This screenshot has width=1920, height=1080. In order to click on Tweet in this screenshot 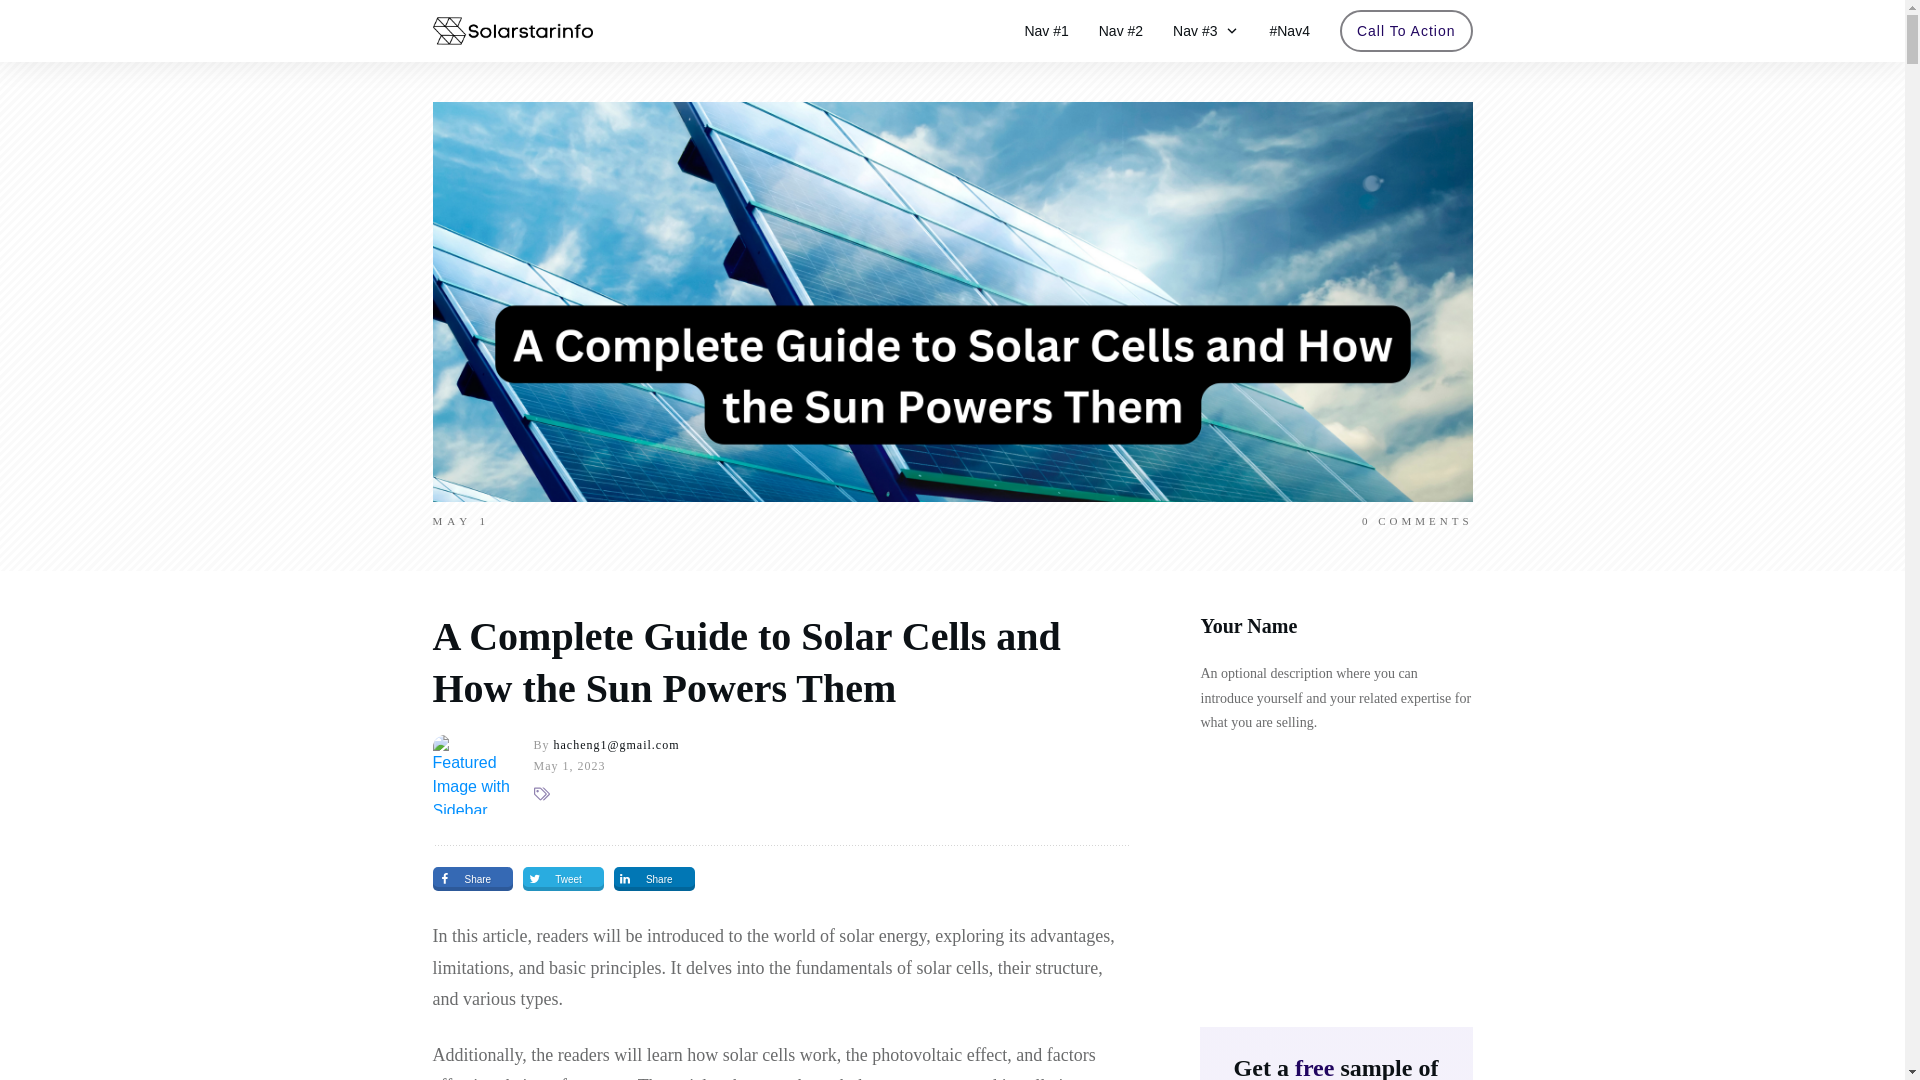, I will do `click(563, 879)`.